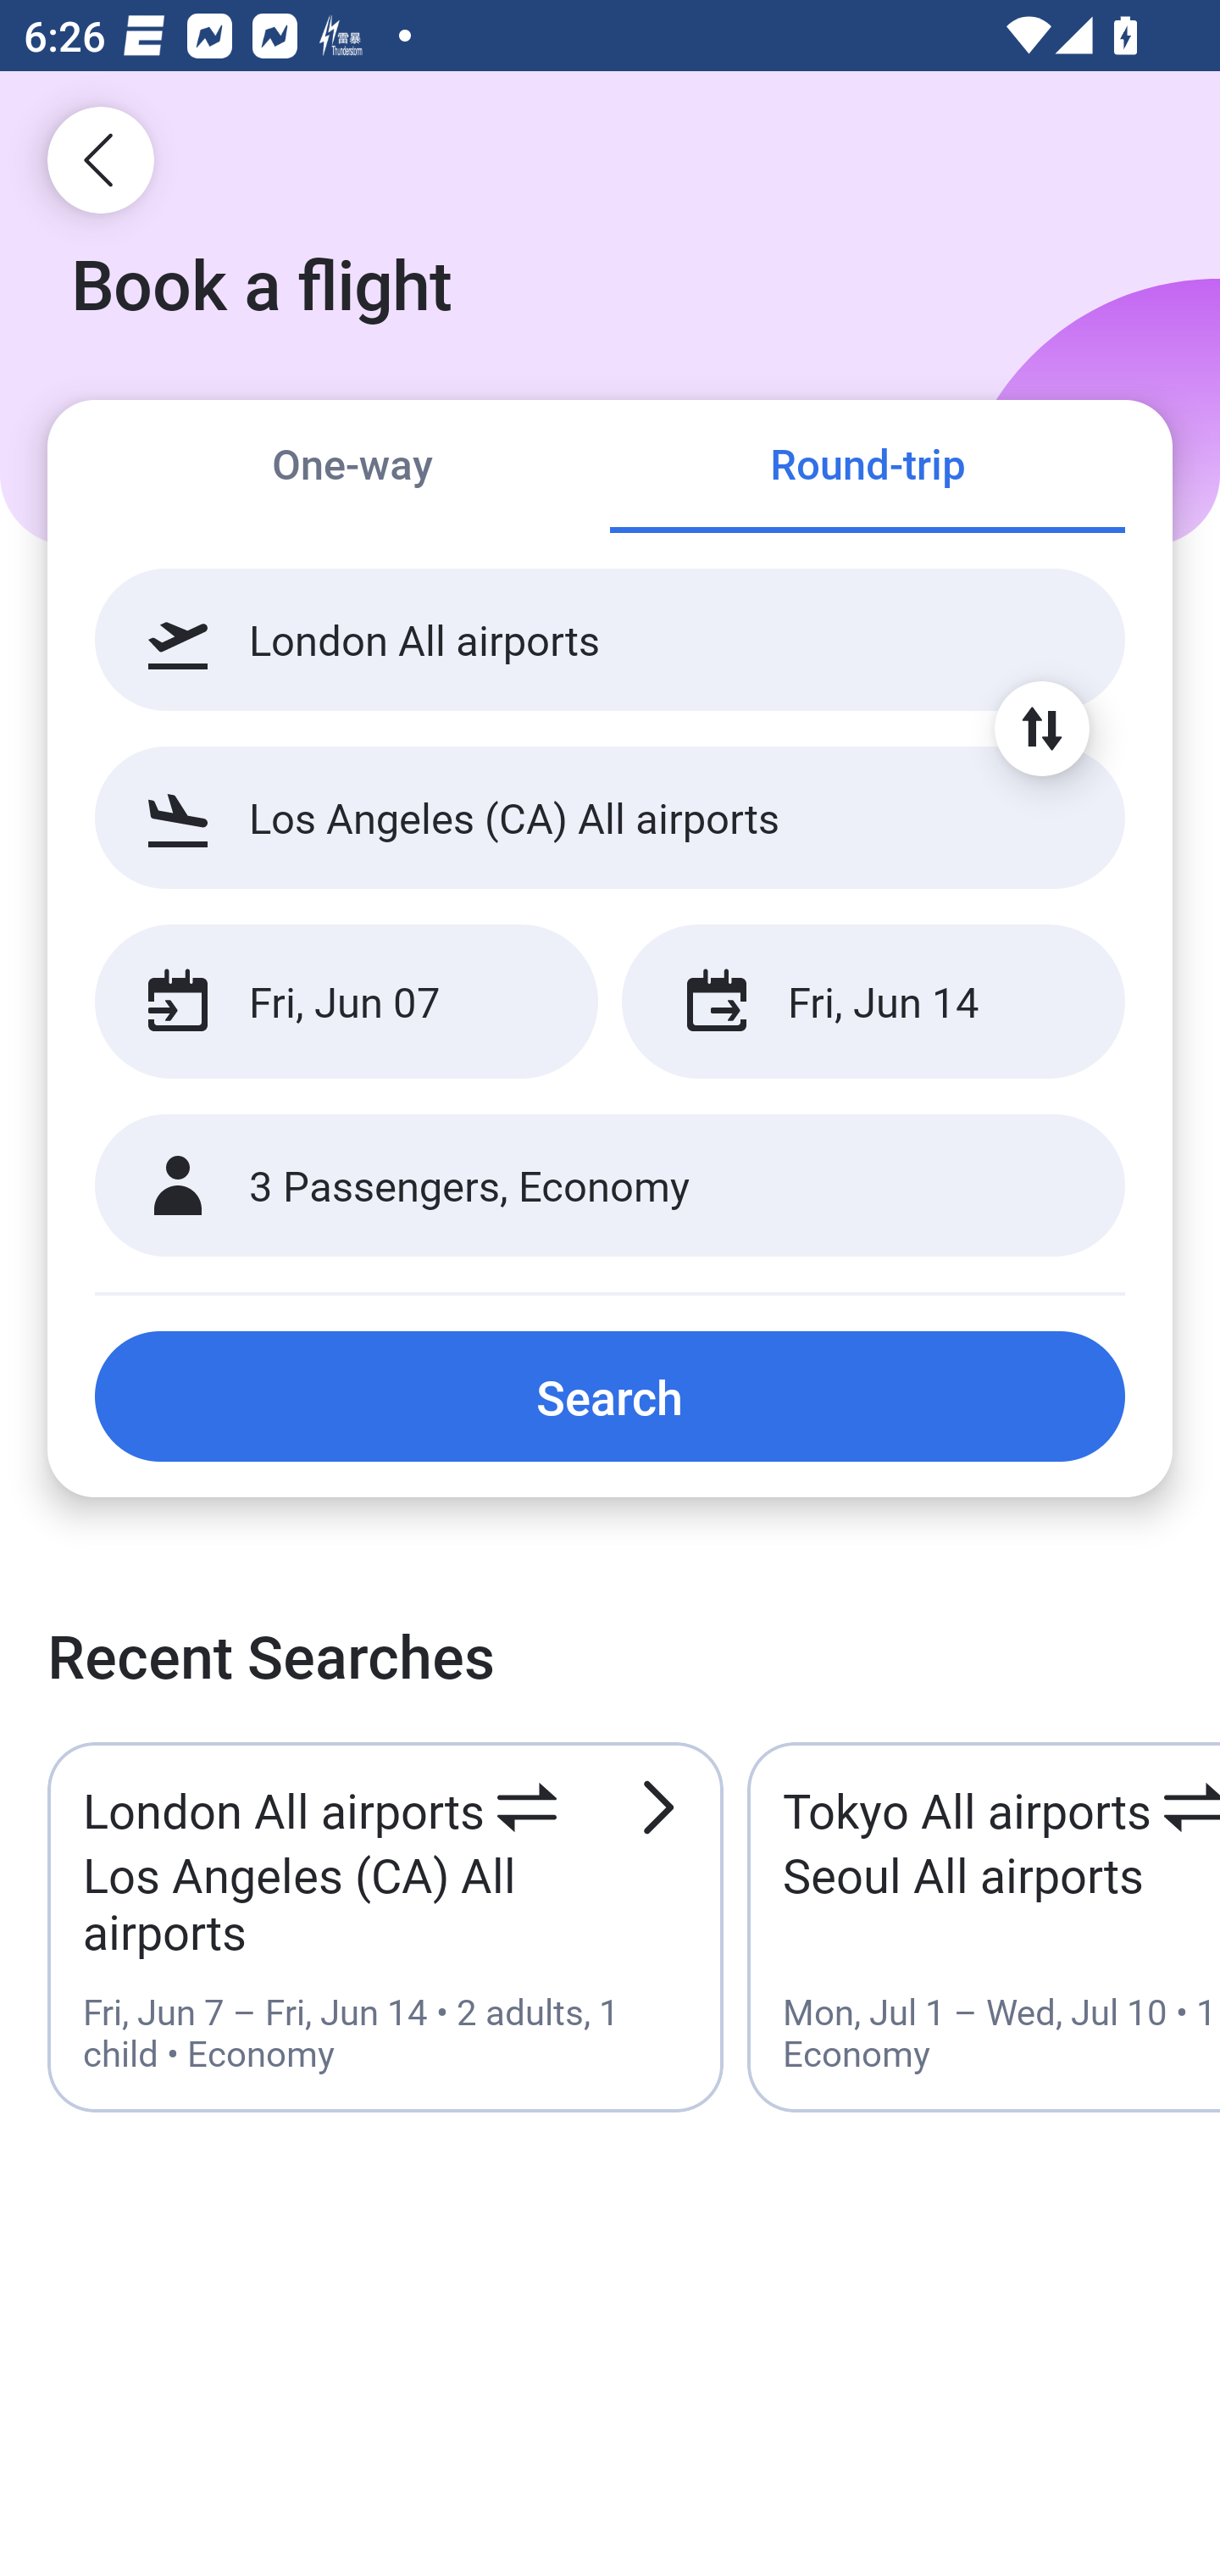  Describe the element at coordinates (873, 1002) in the screenshot. I see `Fri, Jun 14` at that location.